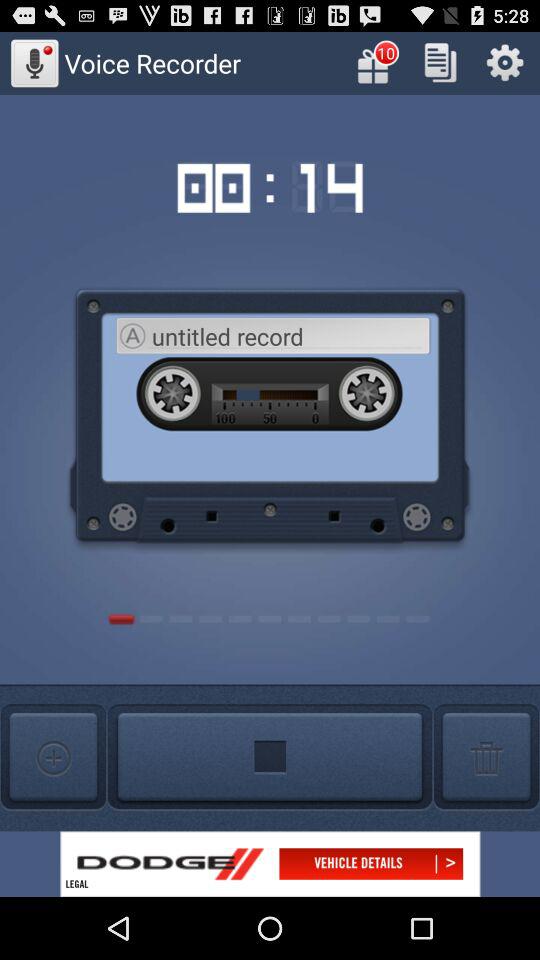  I want to click on go to delete, so click(486, 758).